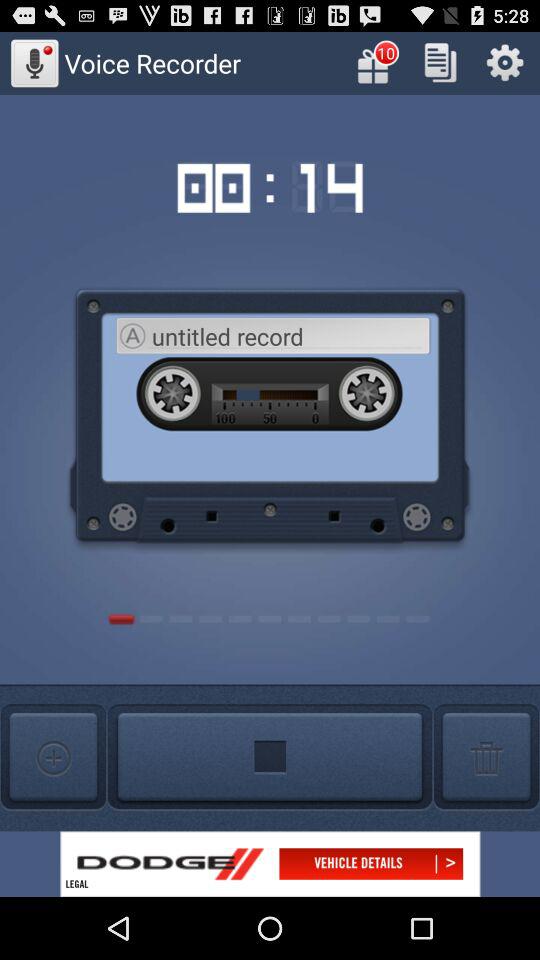  I want to click on go to delete, so click(486, 758).